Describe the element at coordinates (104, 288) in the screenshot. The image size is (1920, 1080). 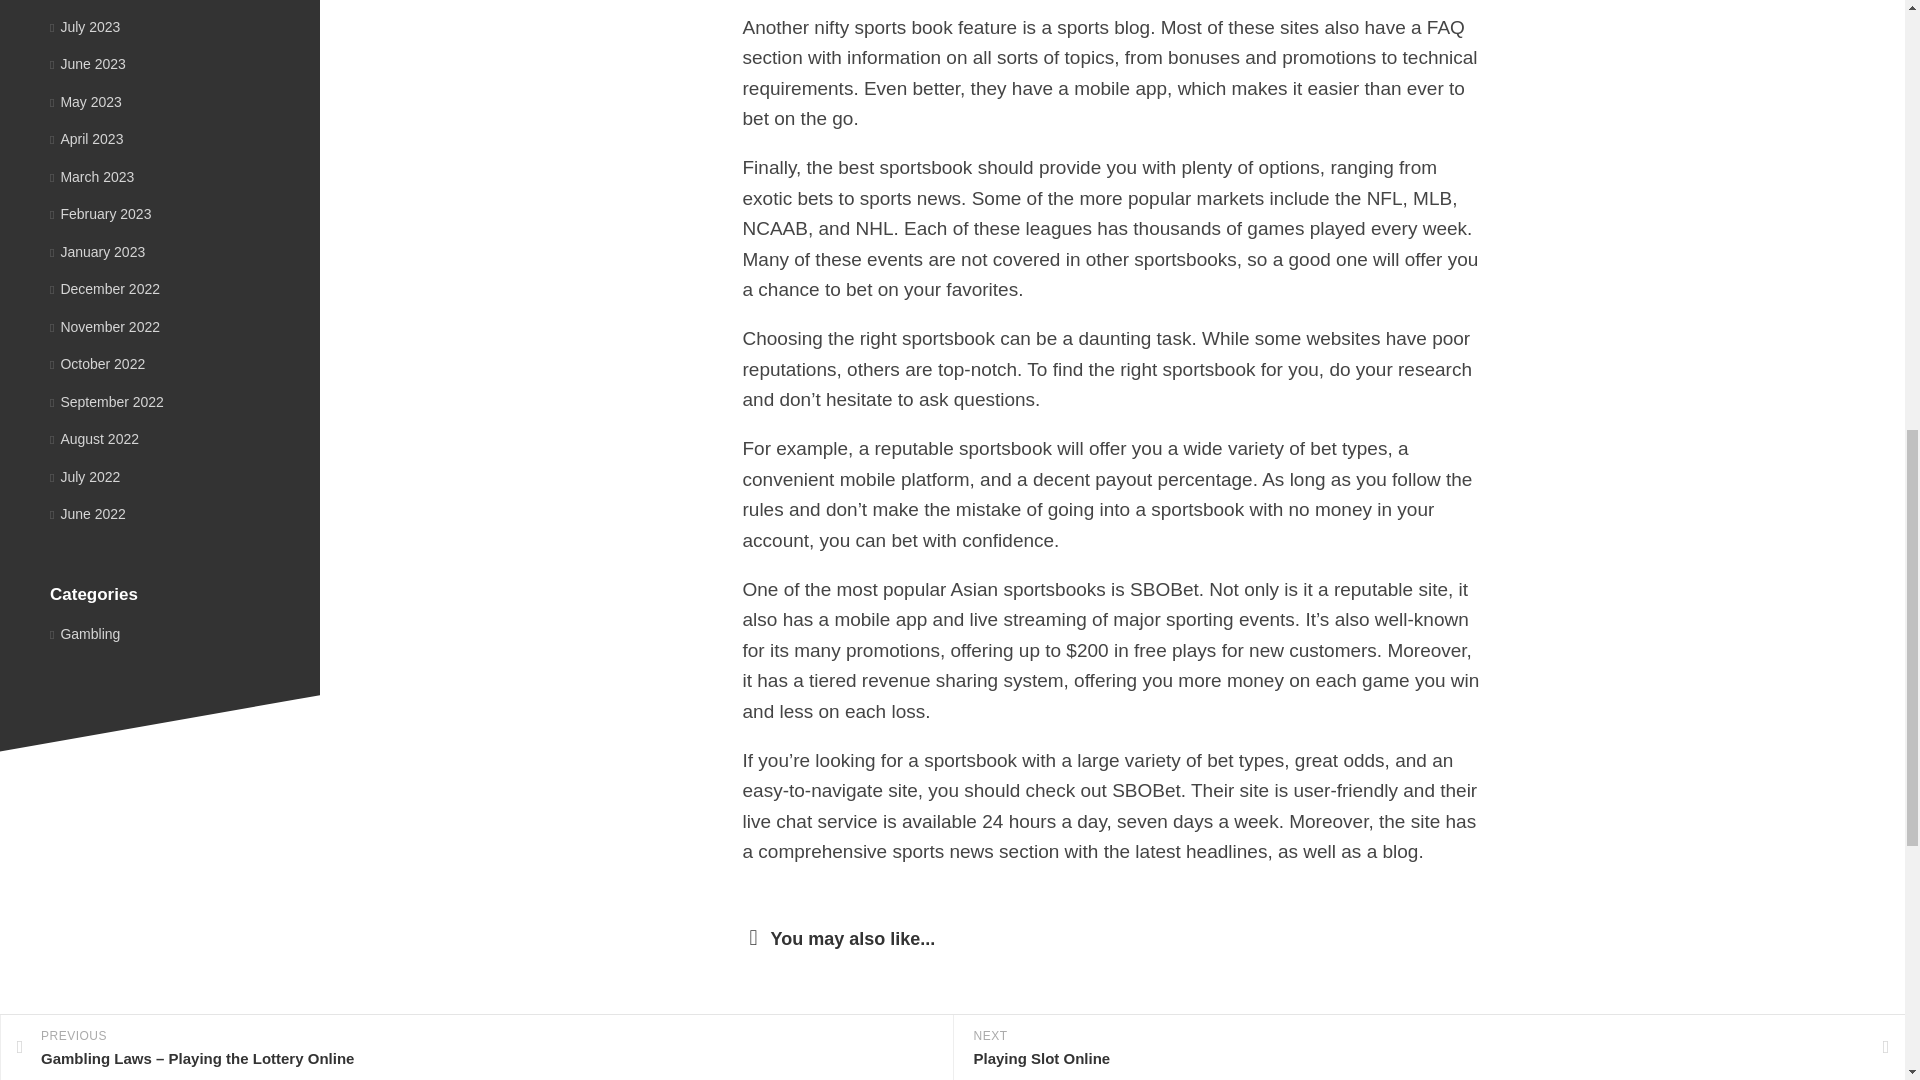
I see `December 2022` at that location.